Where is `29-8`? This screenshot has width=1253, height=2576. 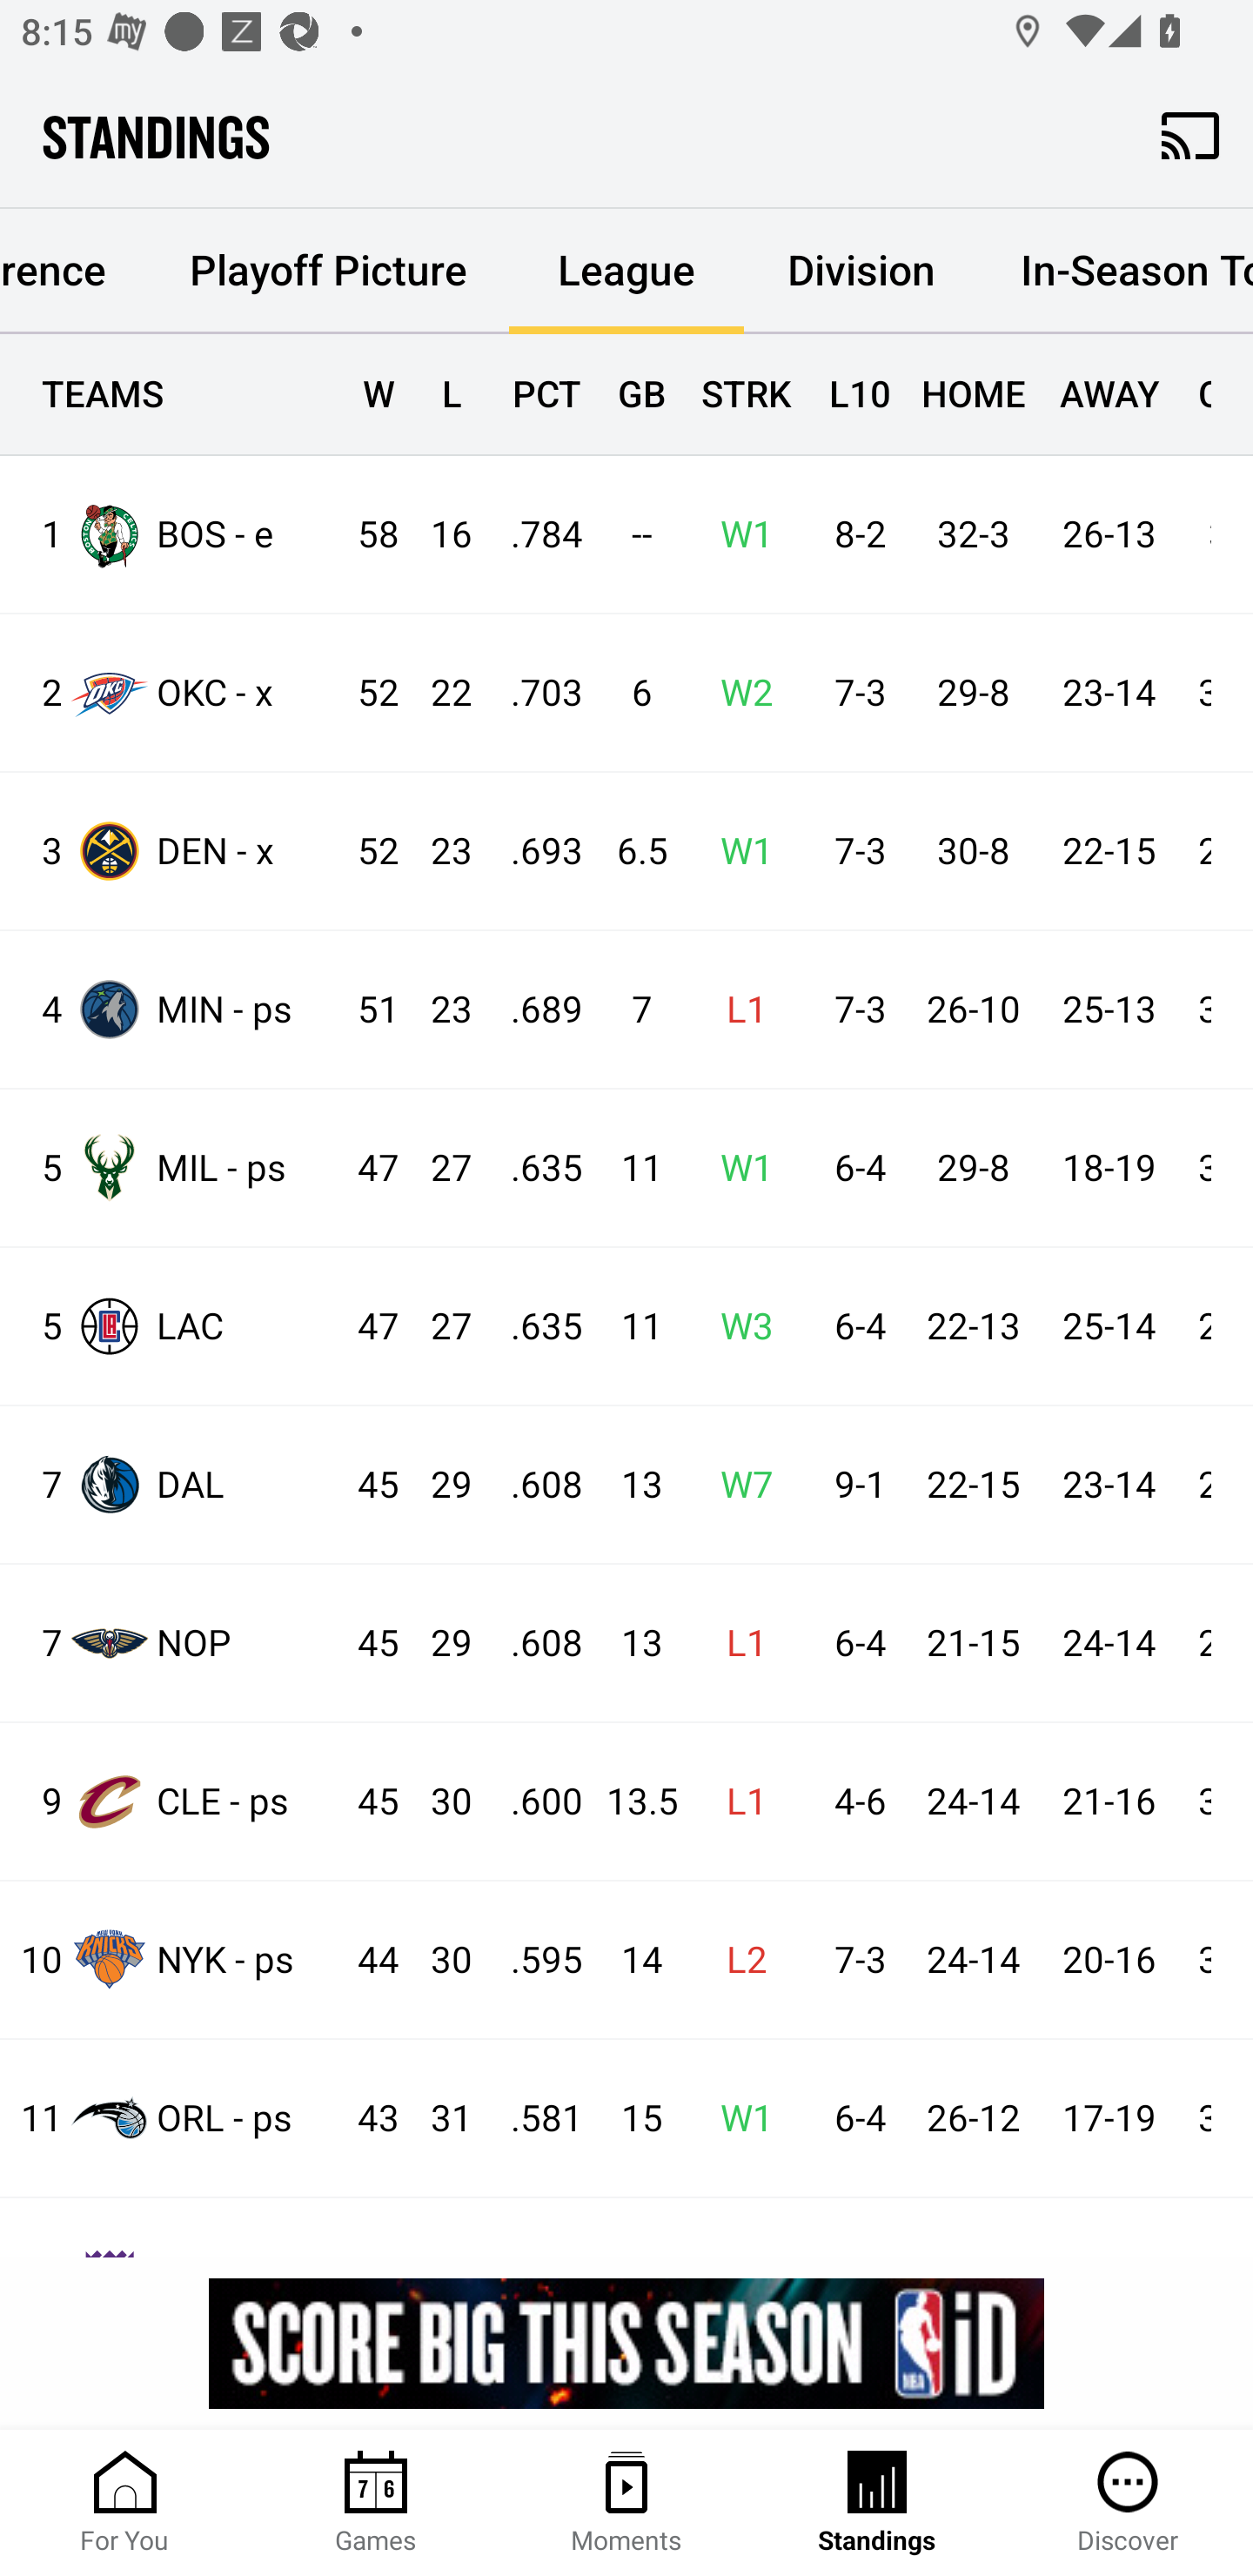 29-8 is located at coordinates (973, 694).